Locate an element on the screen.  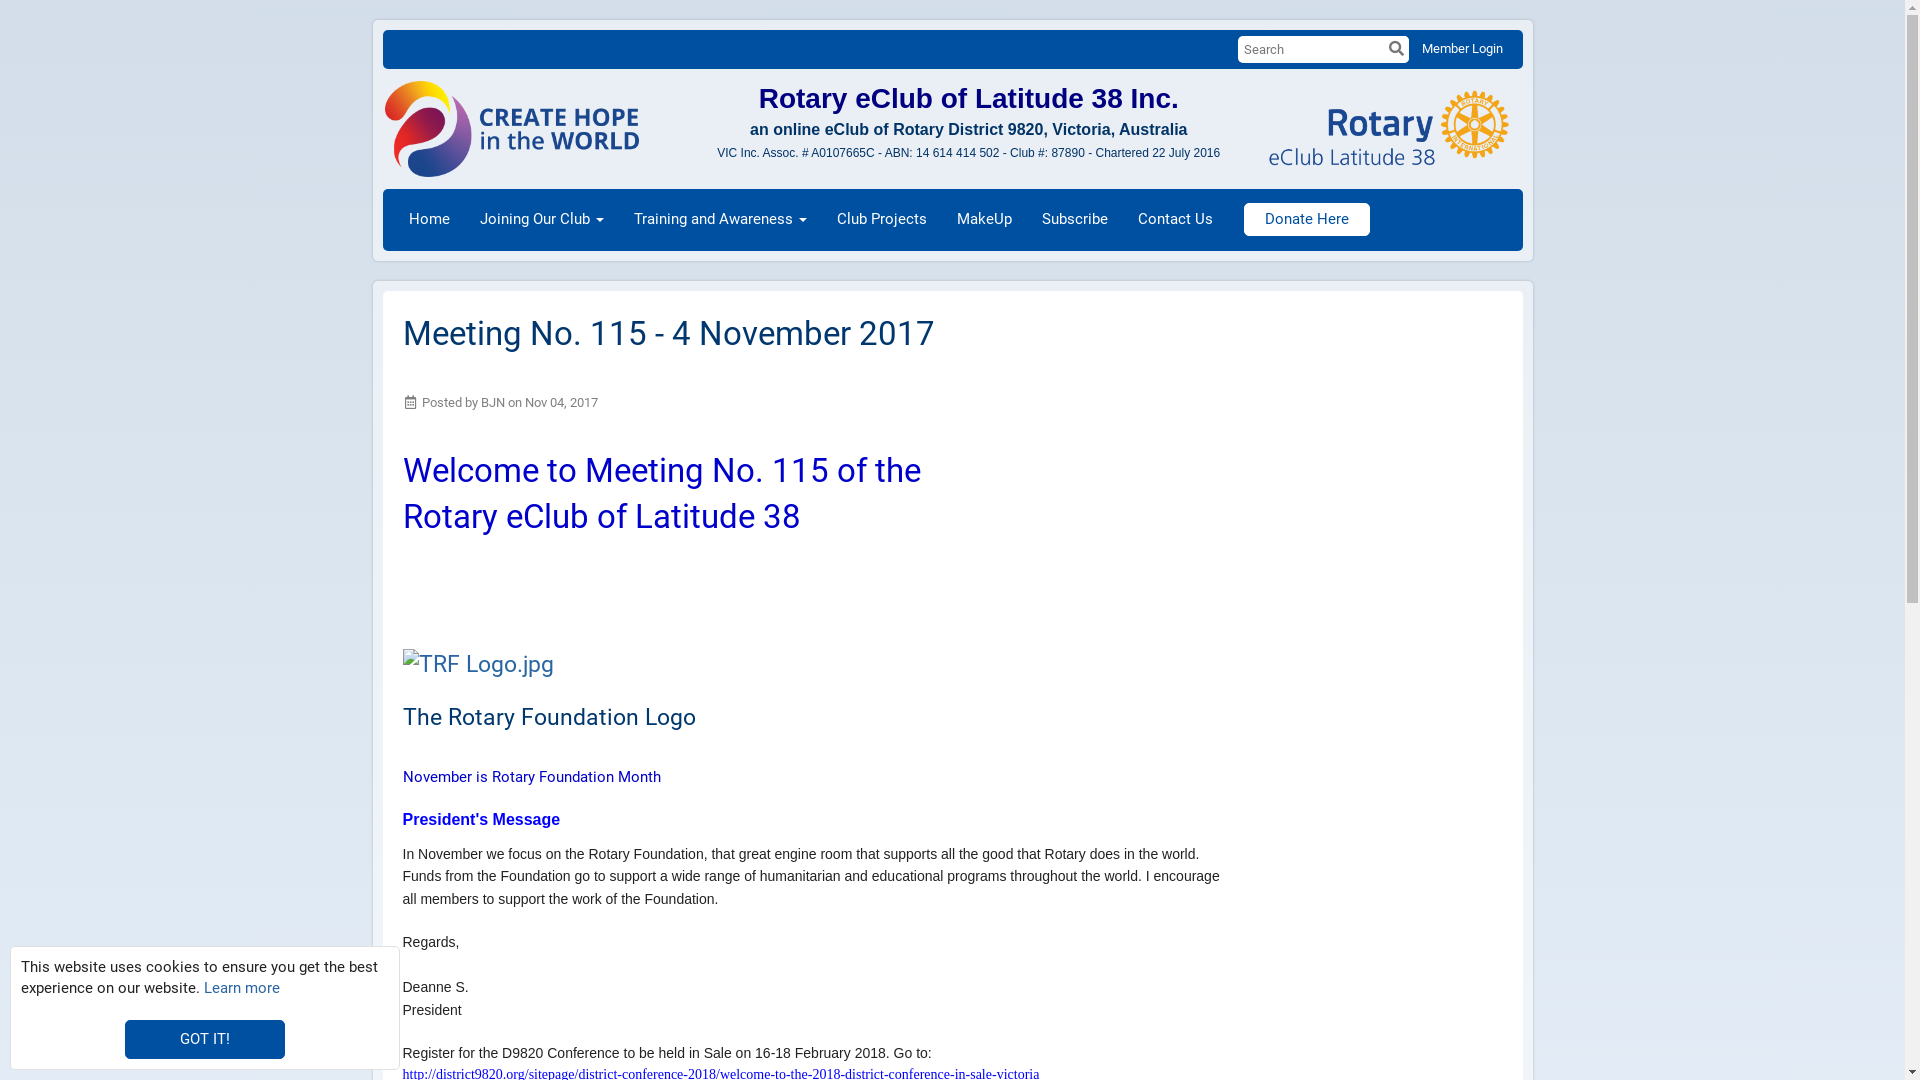
Contact Us is located at coordinates (1174, 220).